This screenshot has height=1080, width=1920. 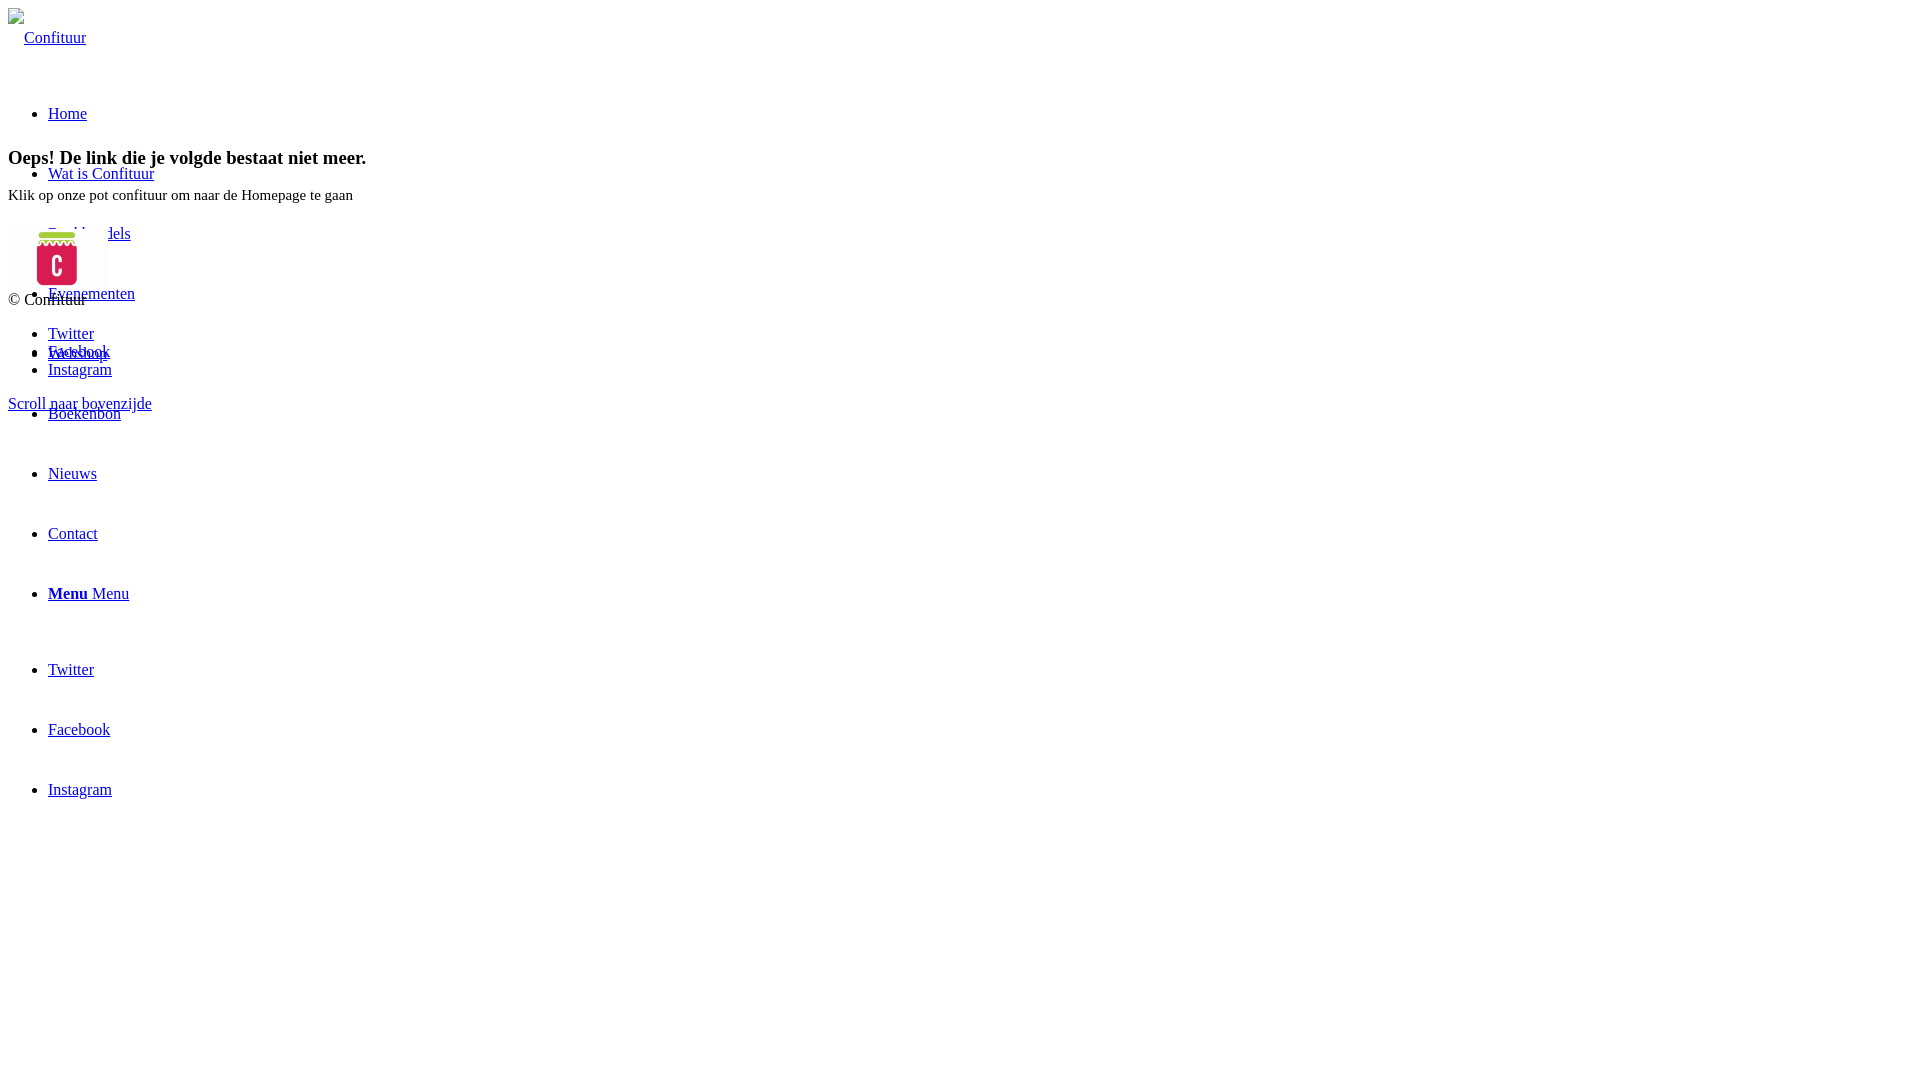 What do you see at coordinates (92, 294) in the screenshot?
I see `Evenementen` at bounding box center [92, 294].